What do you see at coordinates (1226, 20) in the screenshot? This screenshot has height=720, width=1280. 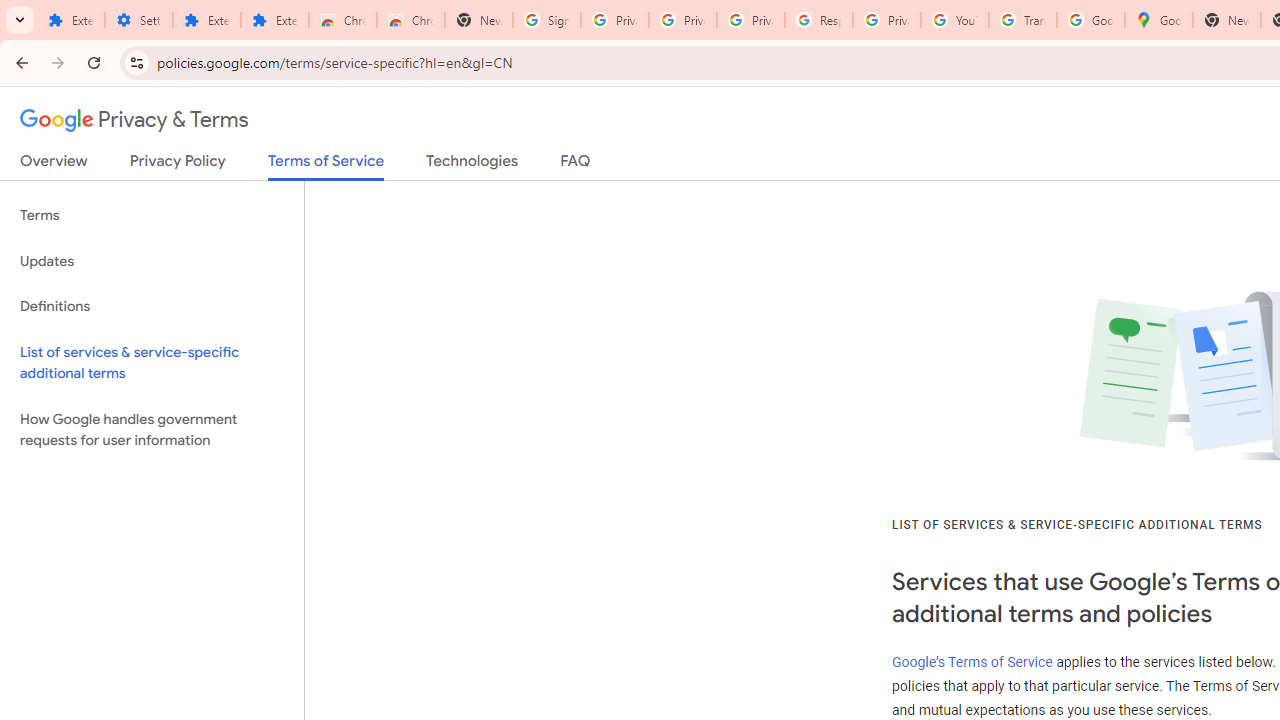 I see `New Tab` at bounding box center [1226, 20].